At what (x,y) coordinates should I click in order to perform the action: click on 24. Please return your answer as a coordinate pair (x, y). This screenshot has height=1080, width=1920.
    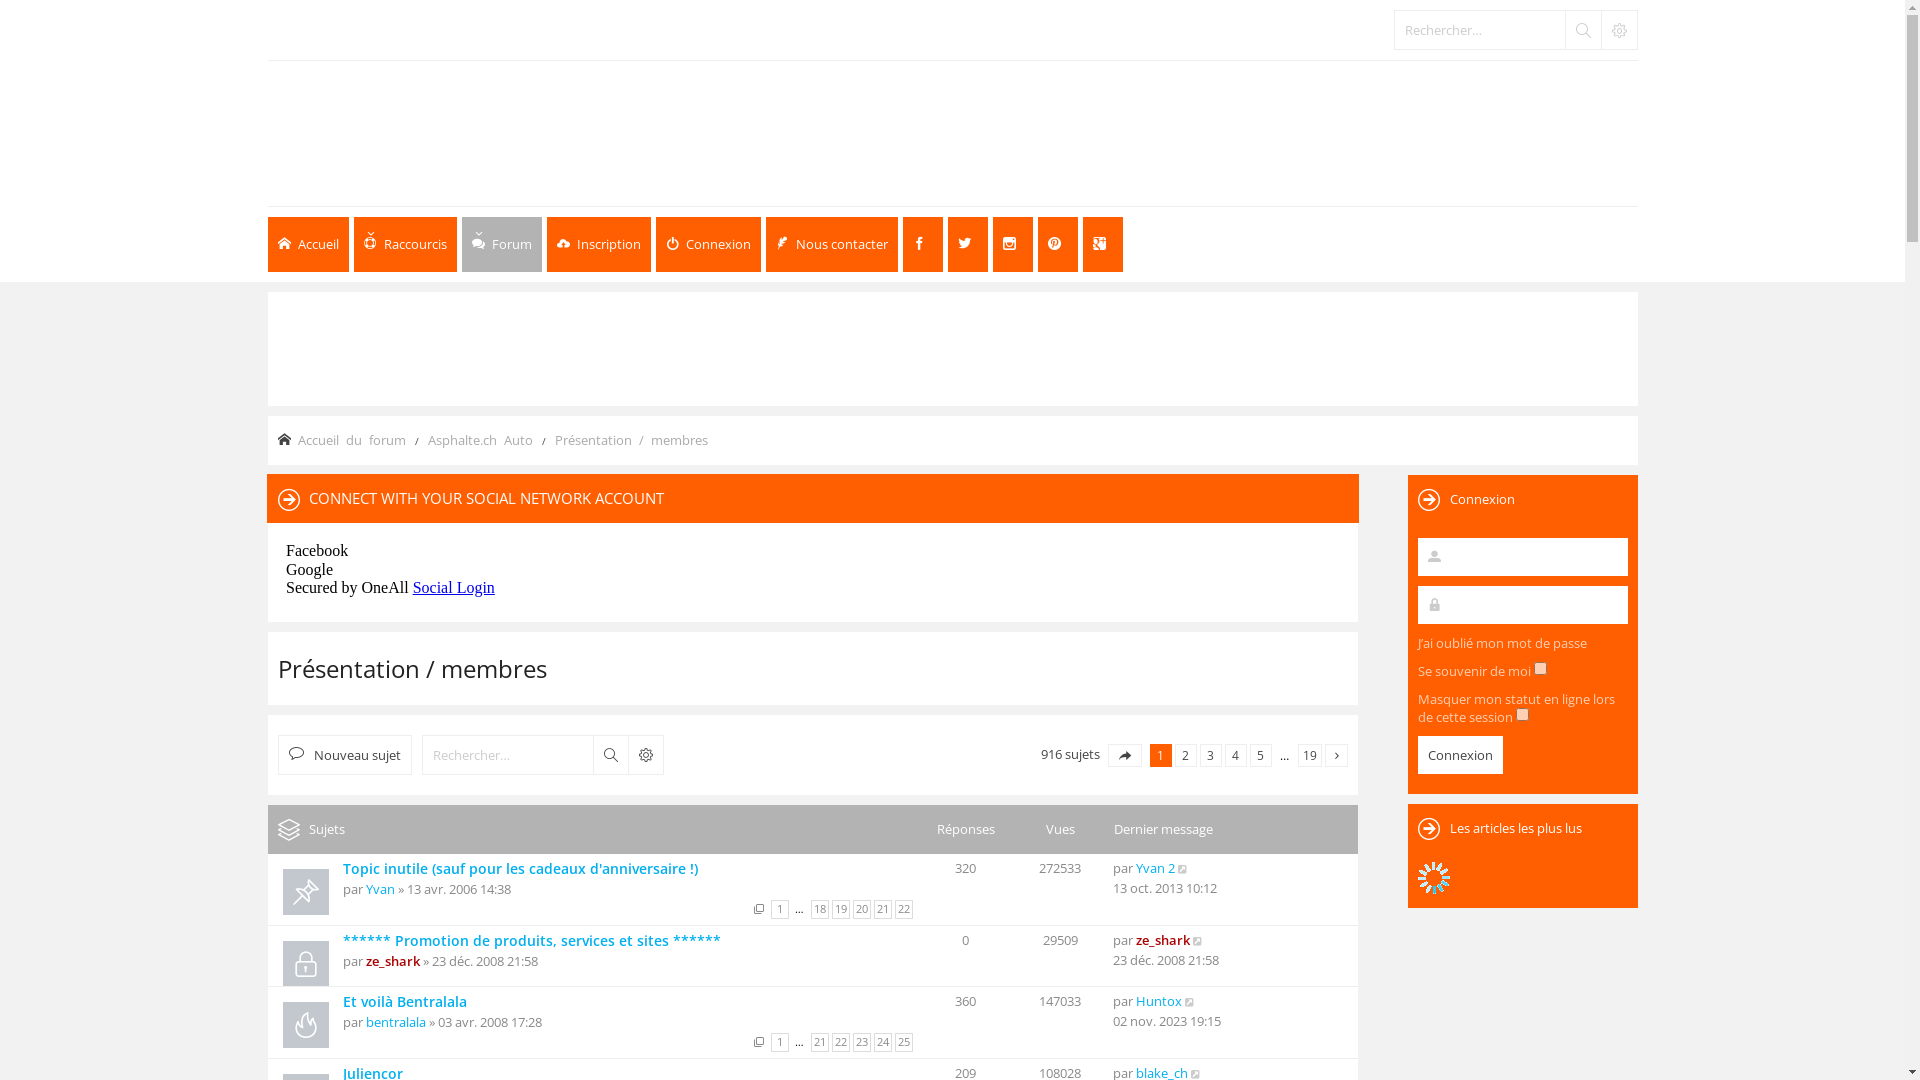
    Looking at the image, I should click on (883, 1042).